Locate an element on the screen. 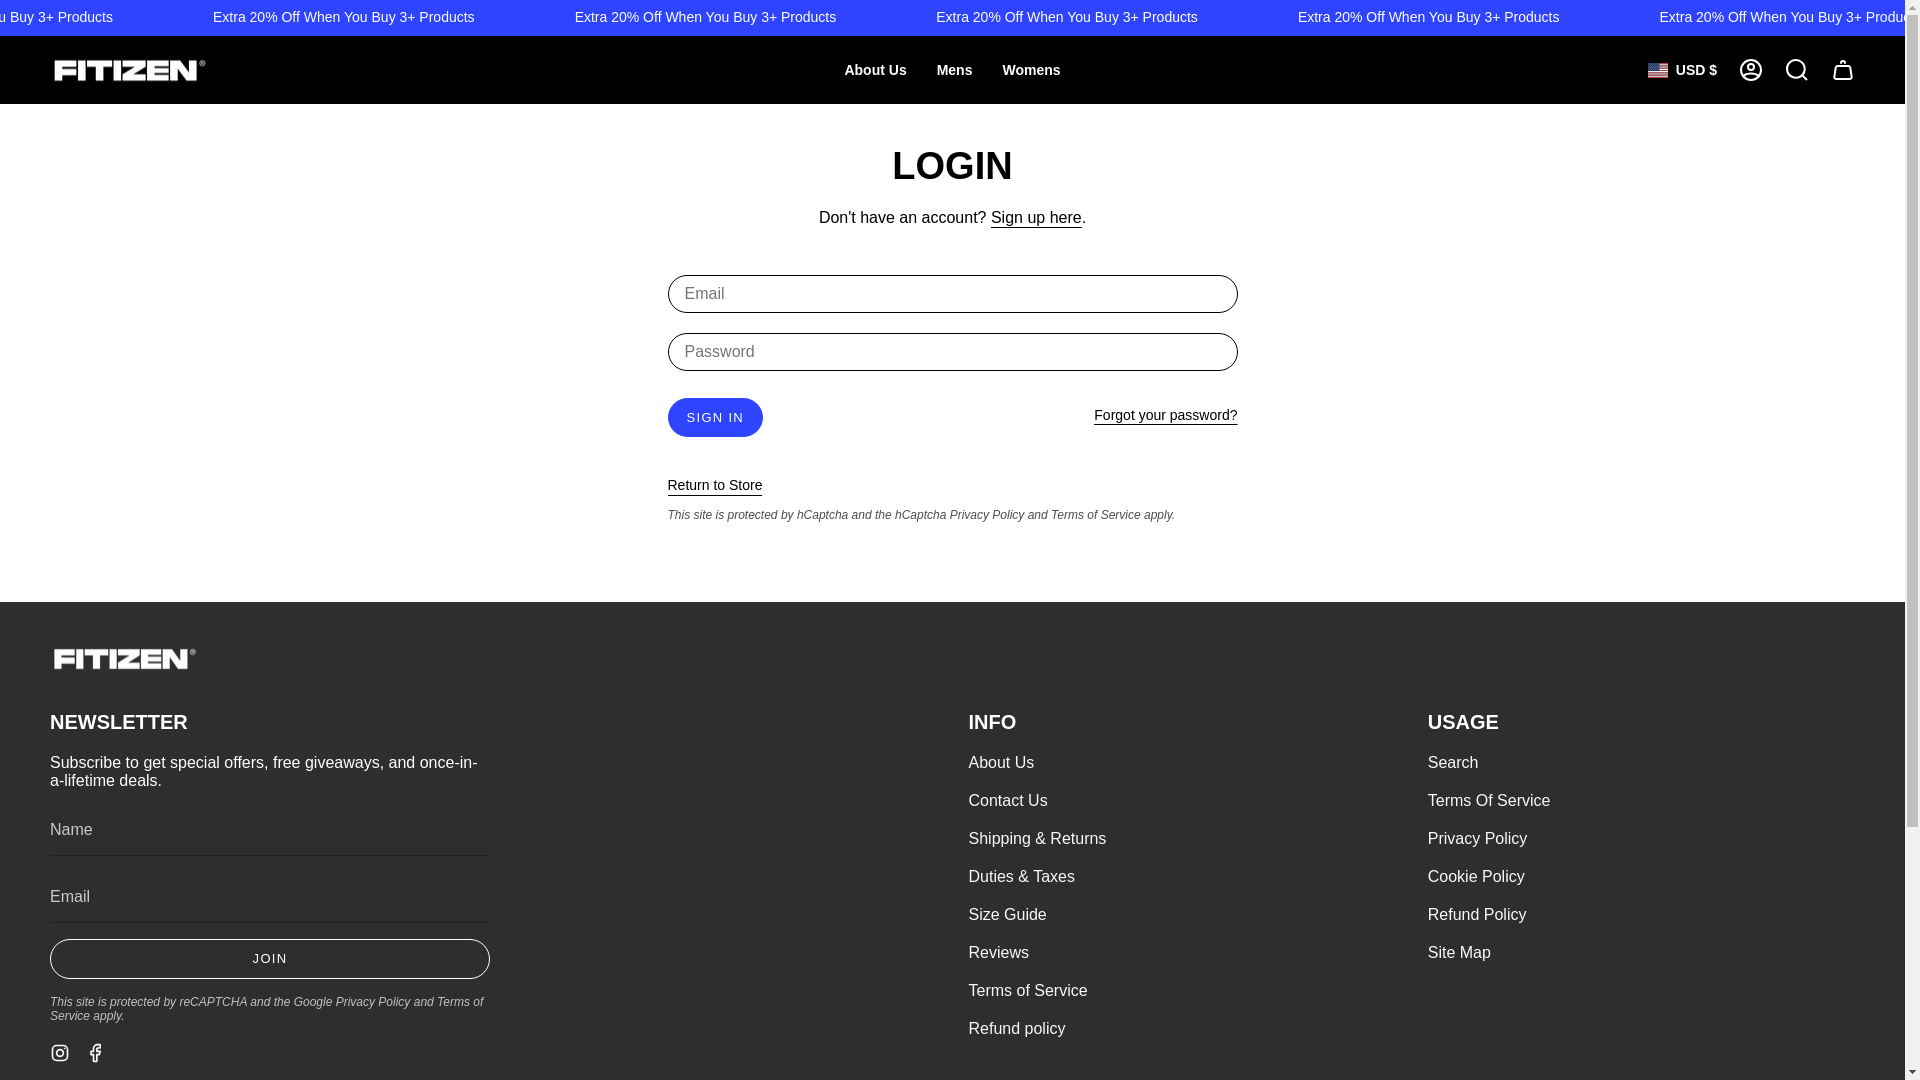 The height and width of the screenshot is (1080, 1920). Fitizen on Instagram is located at coordinates (59, 1051).